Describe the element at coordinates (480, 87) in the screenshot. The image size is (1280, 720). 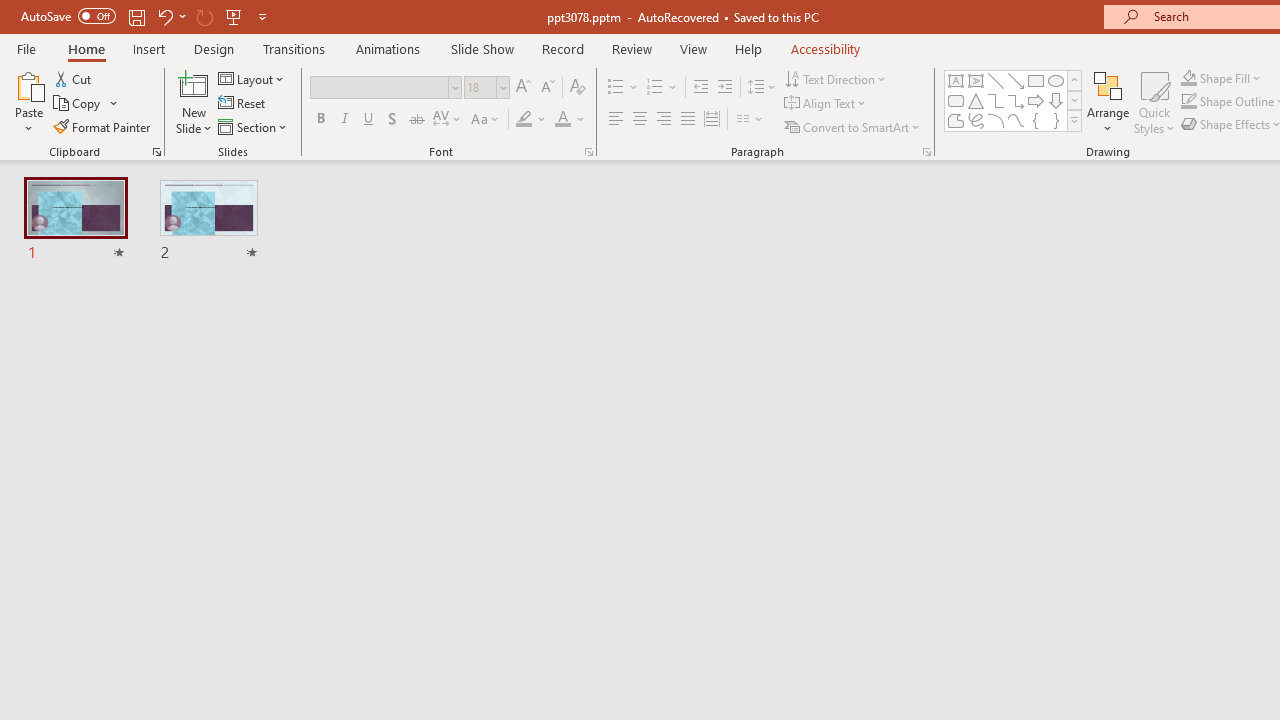
I see `Font Size` at that location.